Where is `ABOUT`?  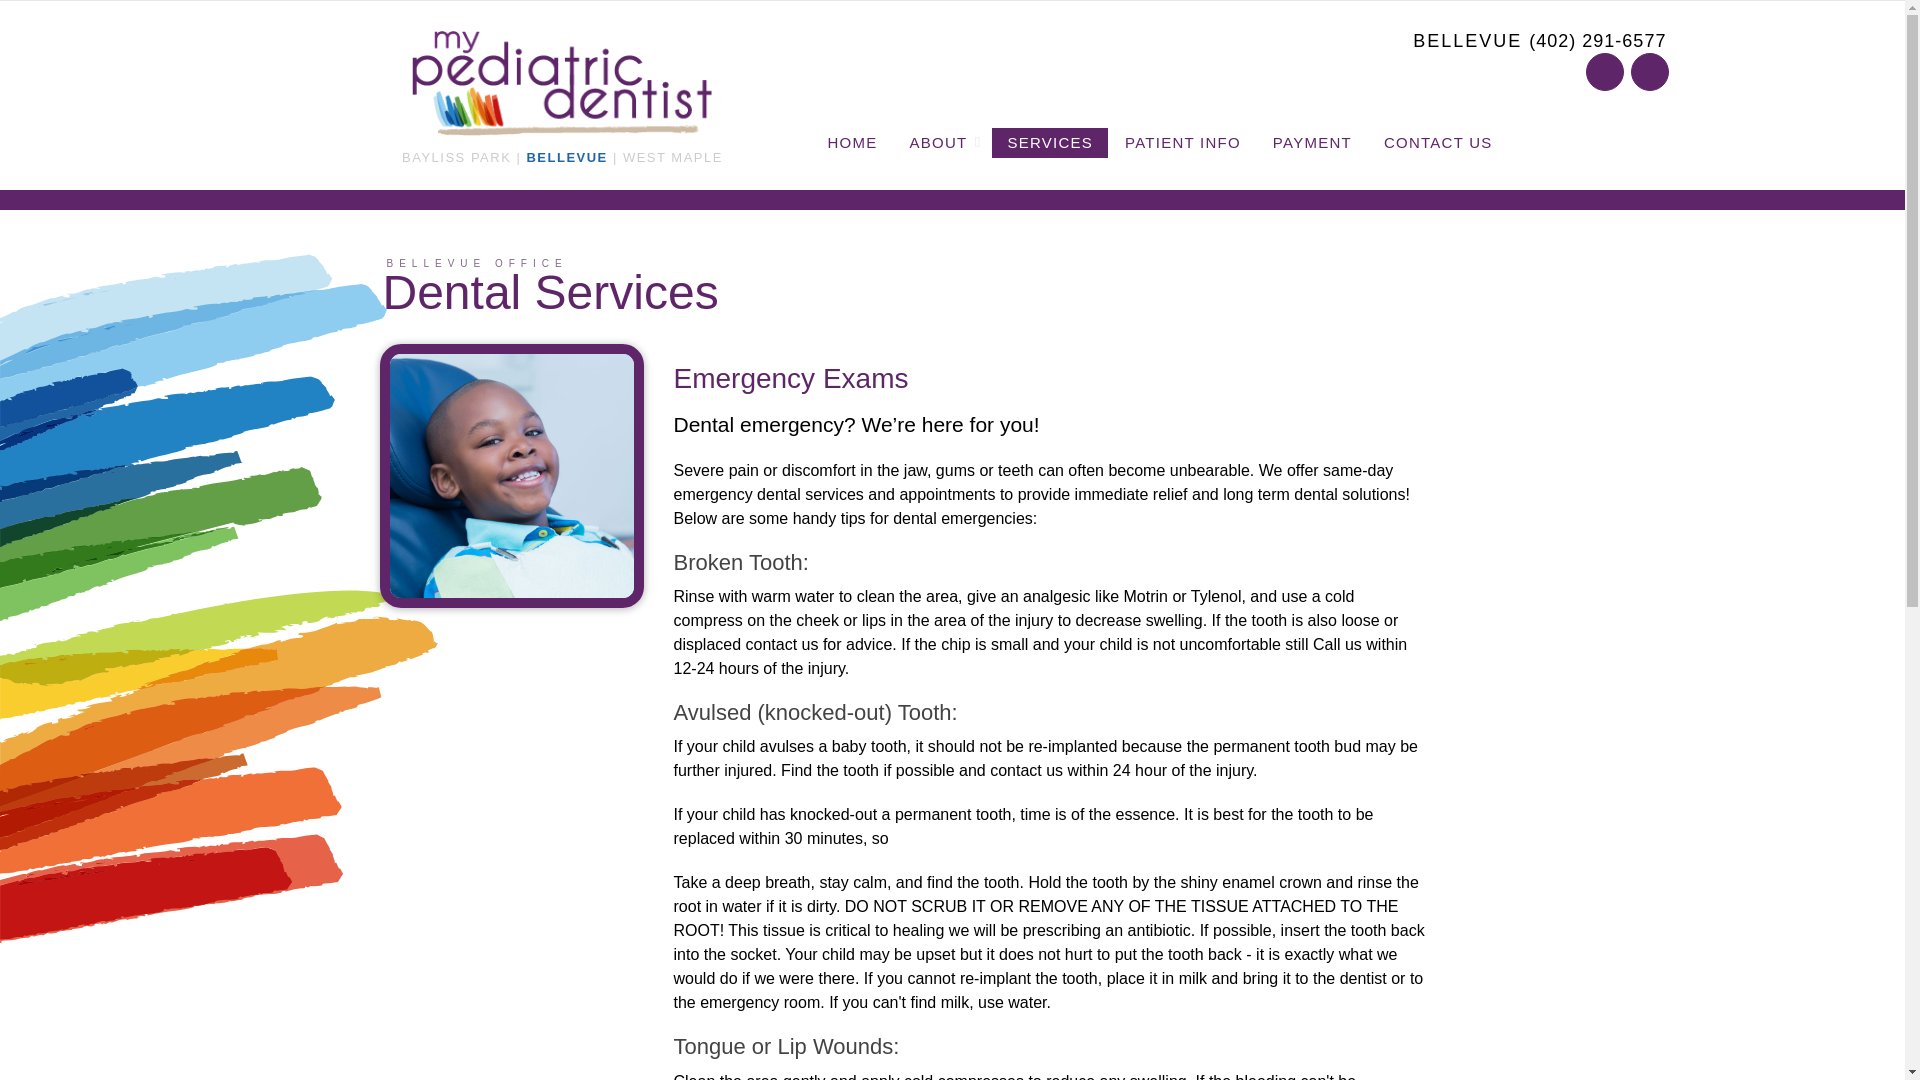 ABOUT is located at coordinates (942, 142).